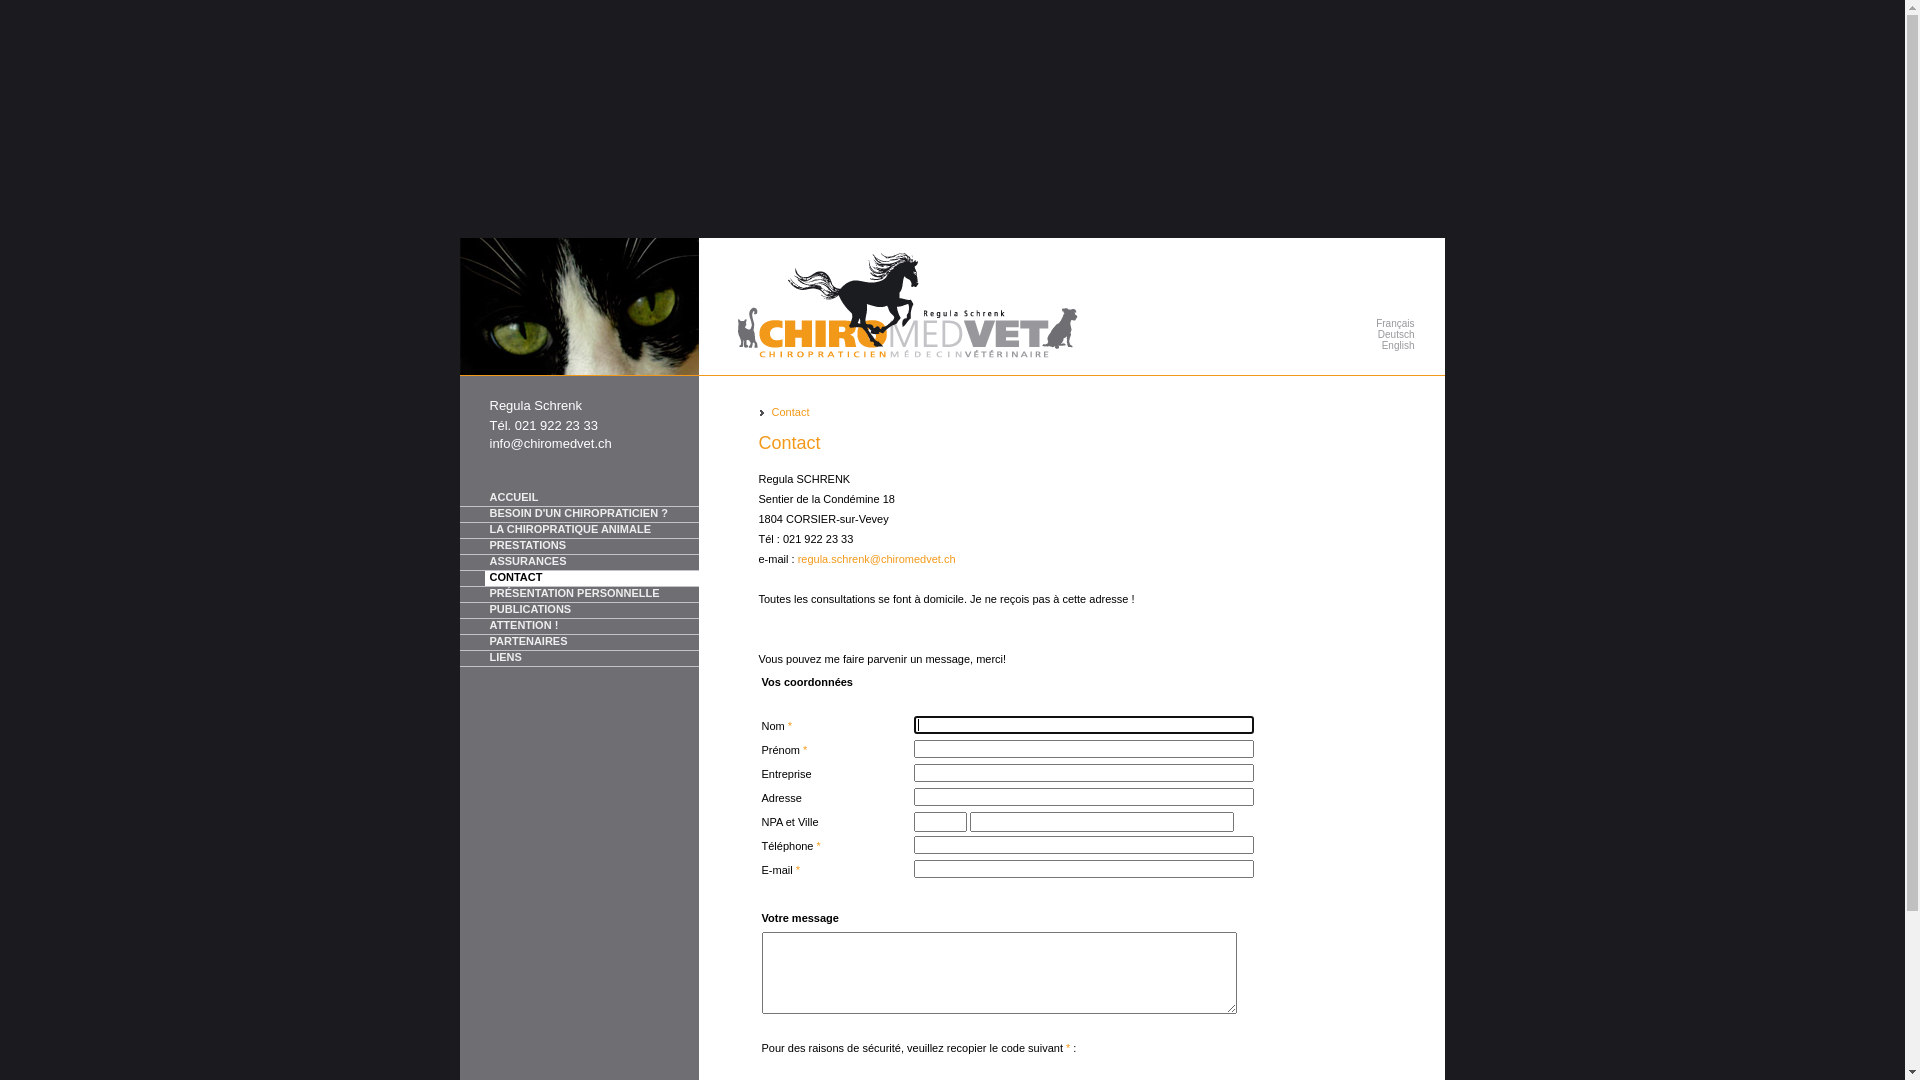 The height and width of the screenshot is (1080, 1920). Describe the element at coordinates (591, 562) in the screenshot. I see `ASSURANCES` at that location.